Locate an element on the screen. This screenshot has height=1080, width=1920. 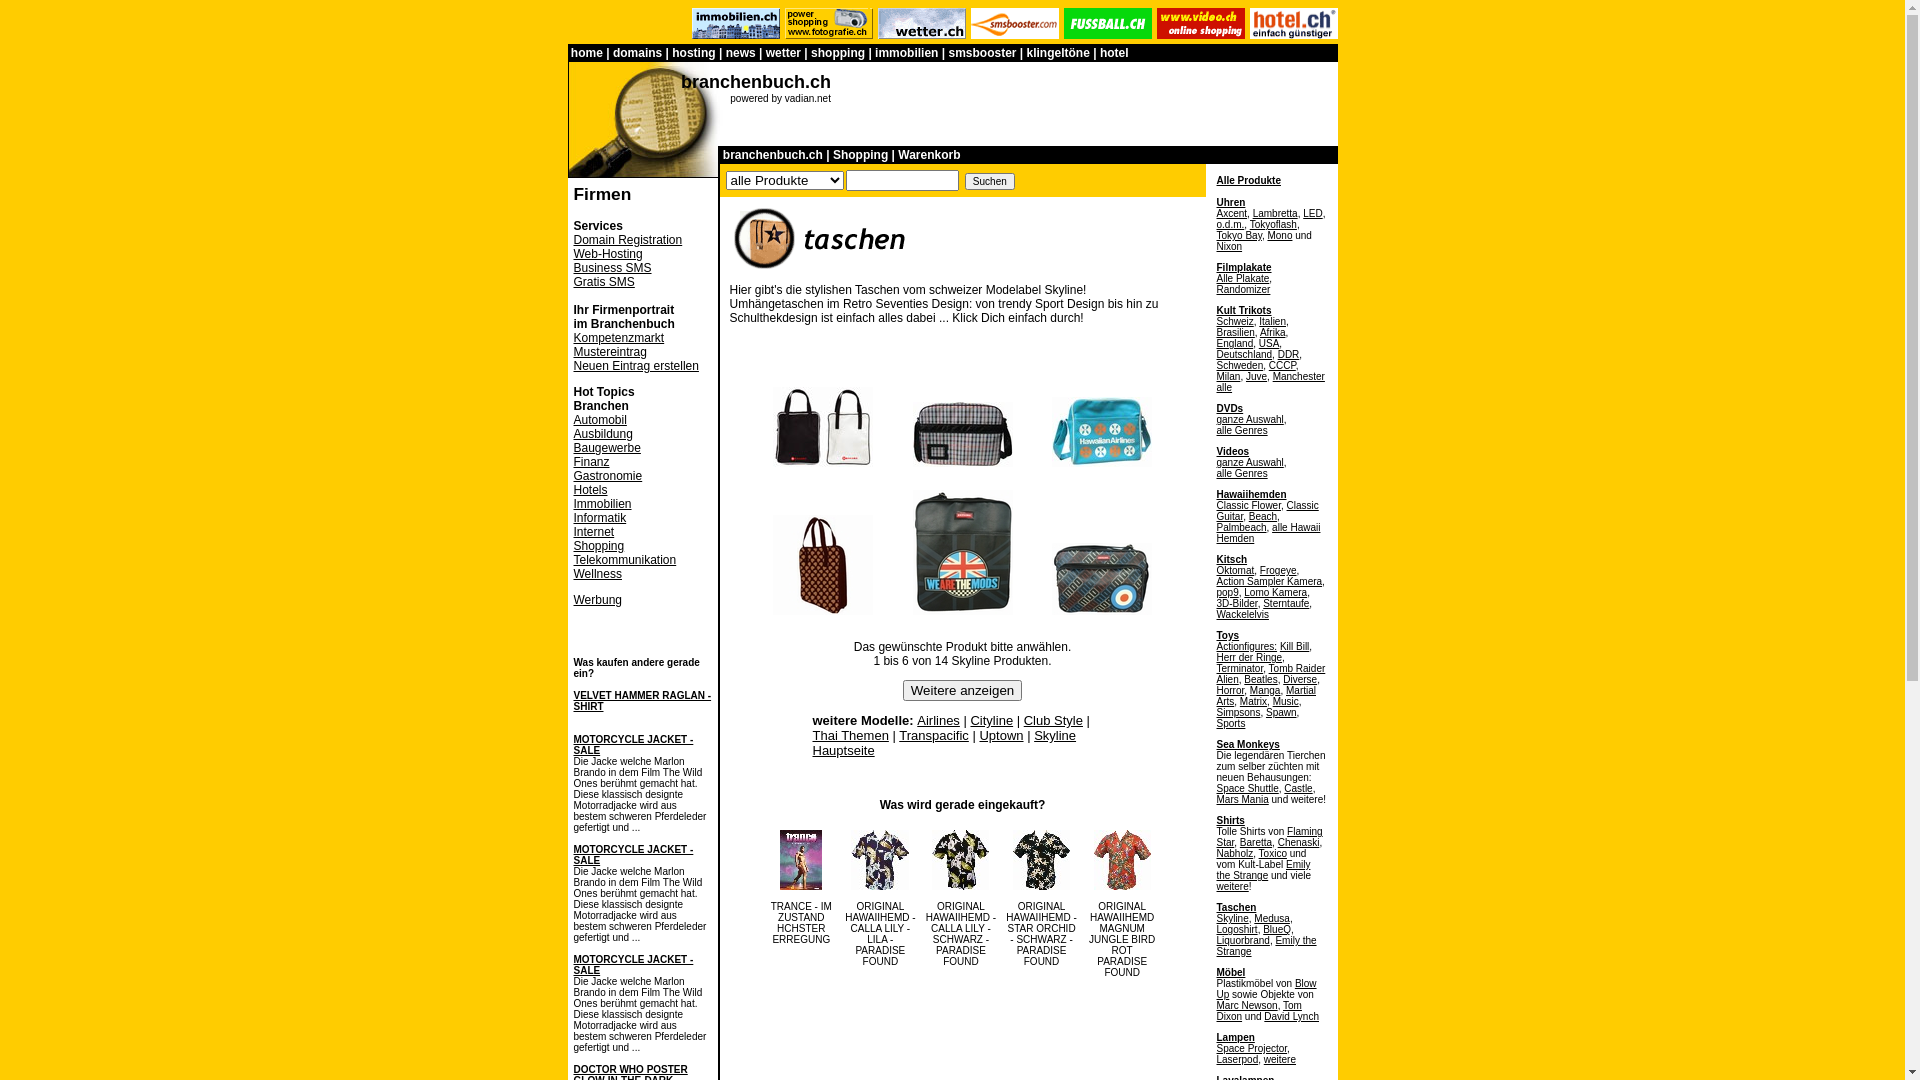
Deutschland is located at coordinates (1244, 354).